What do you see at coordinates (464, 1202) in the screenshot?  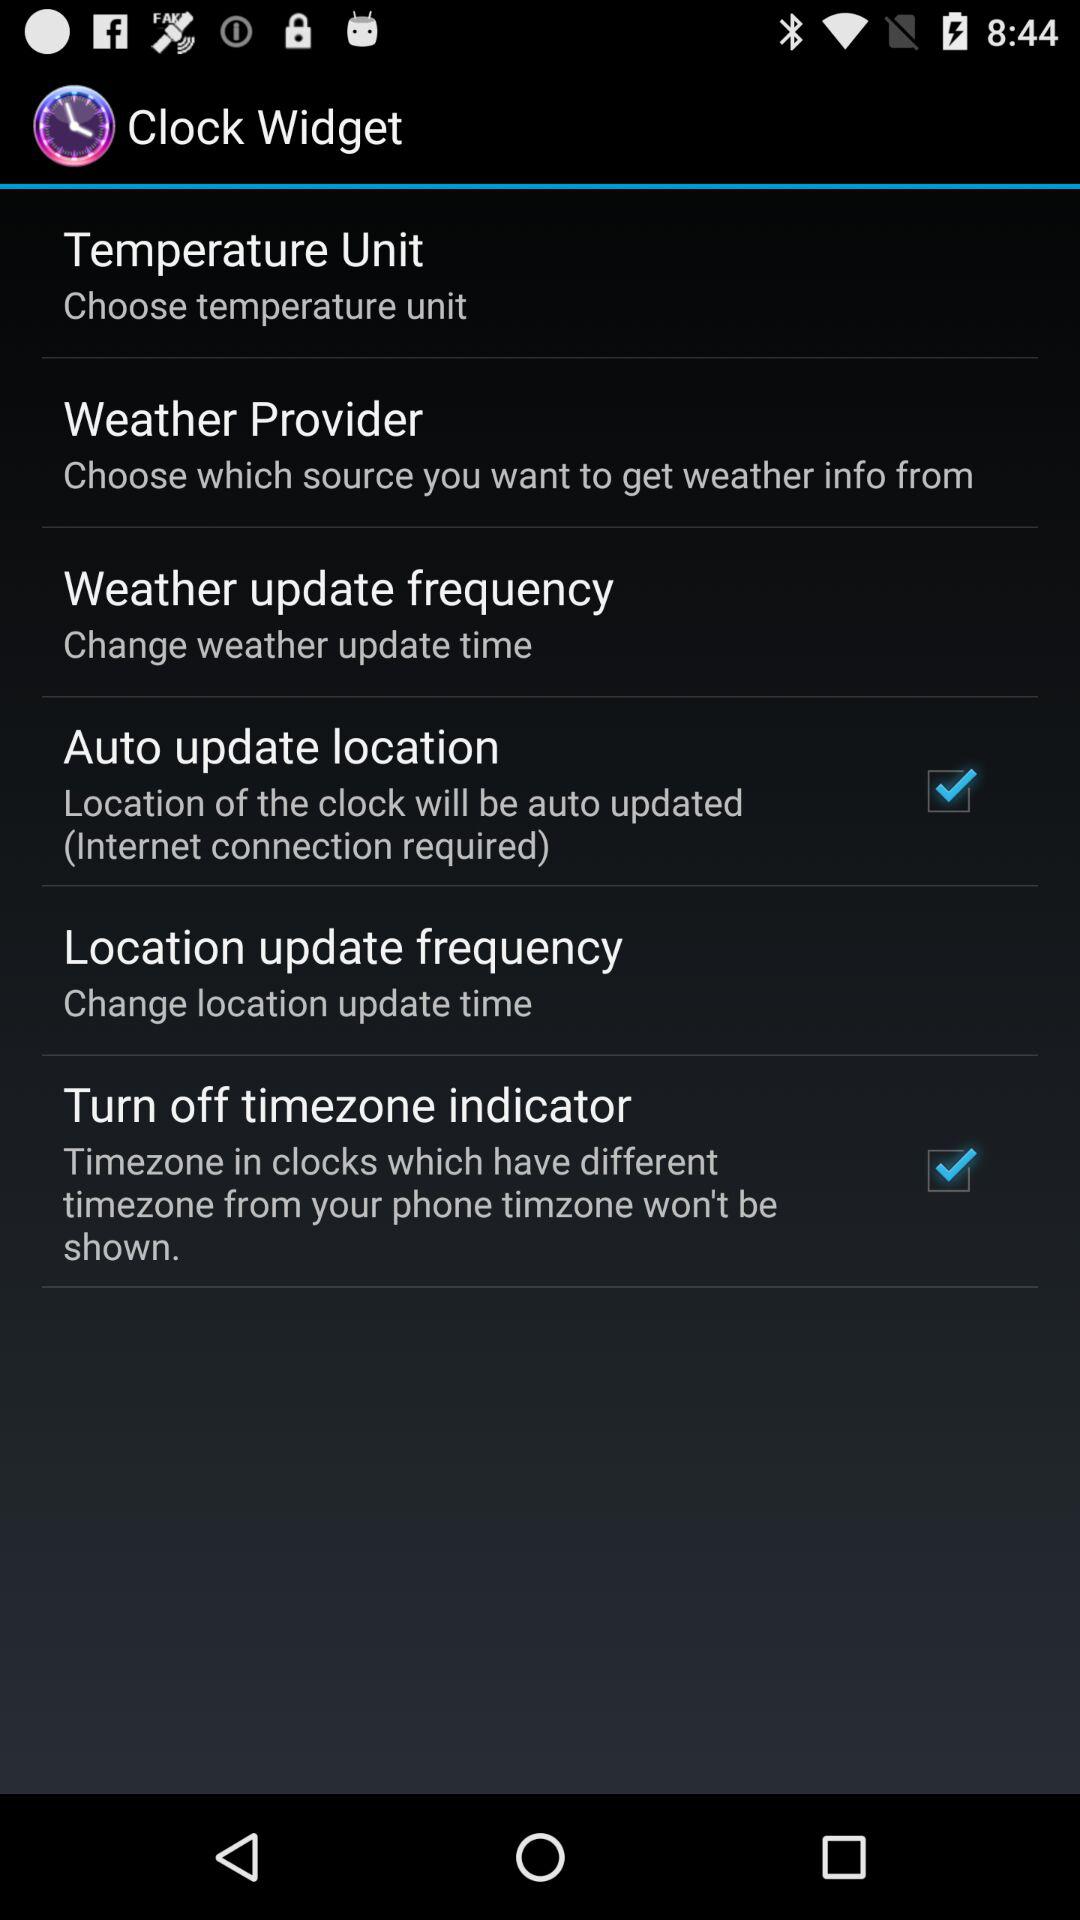 I see `choose the timezone in clocks app` at bounding box center [464, 1202].